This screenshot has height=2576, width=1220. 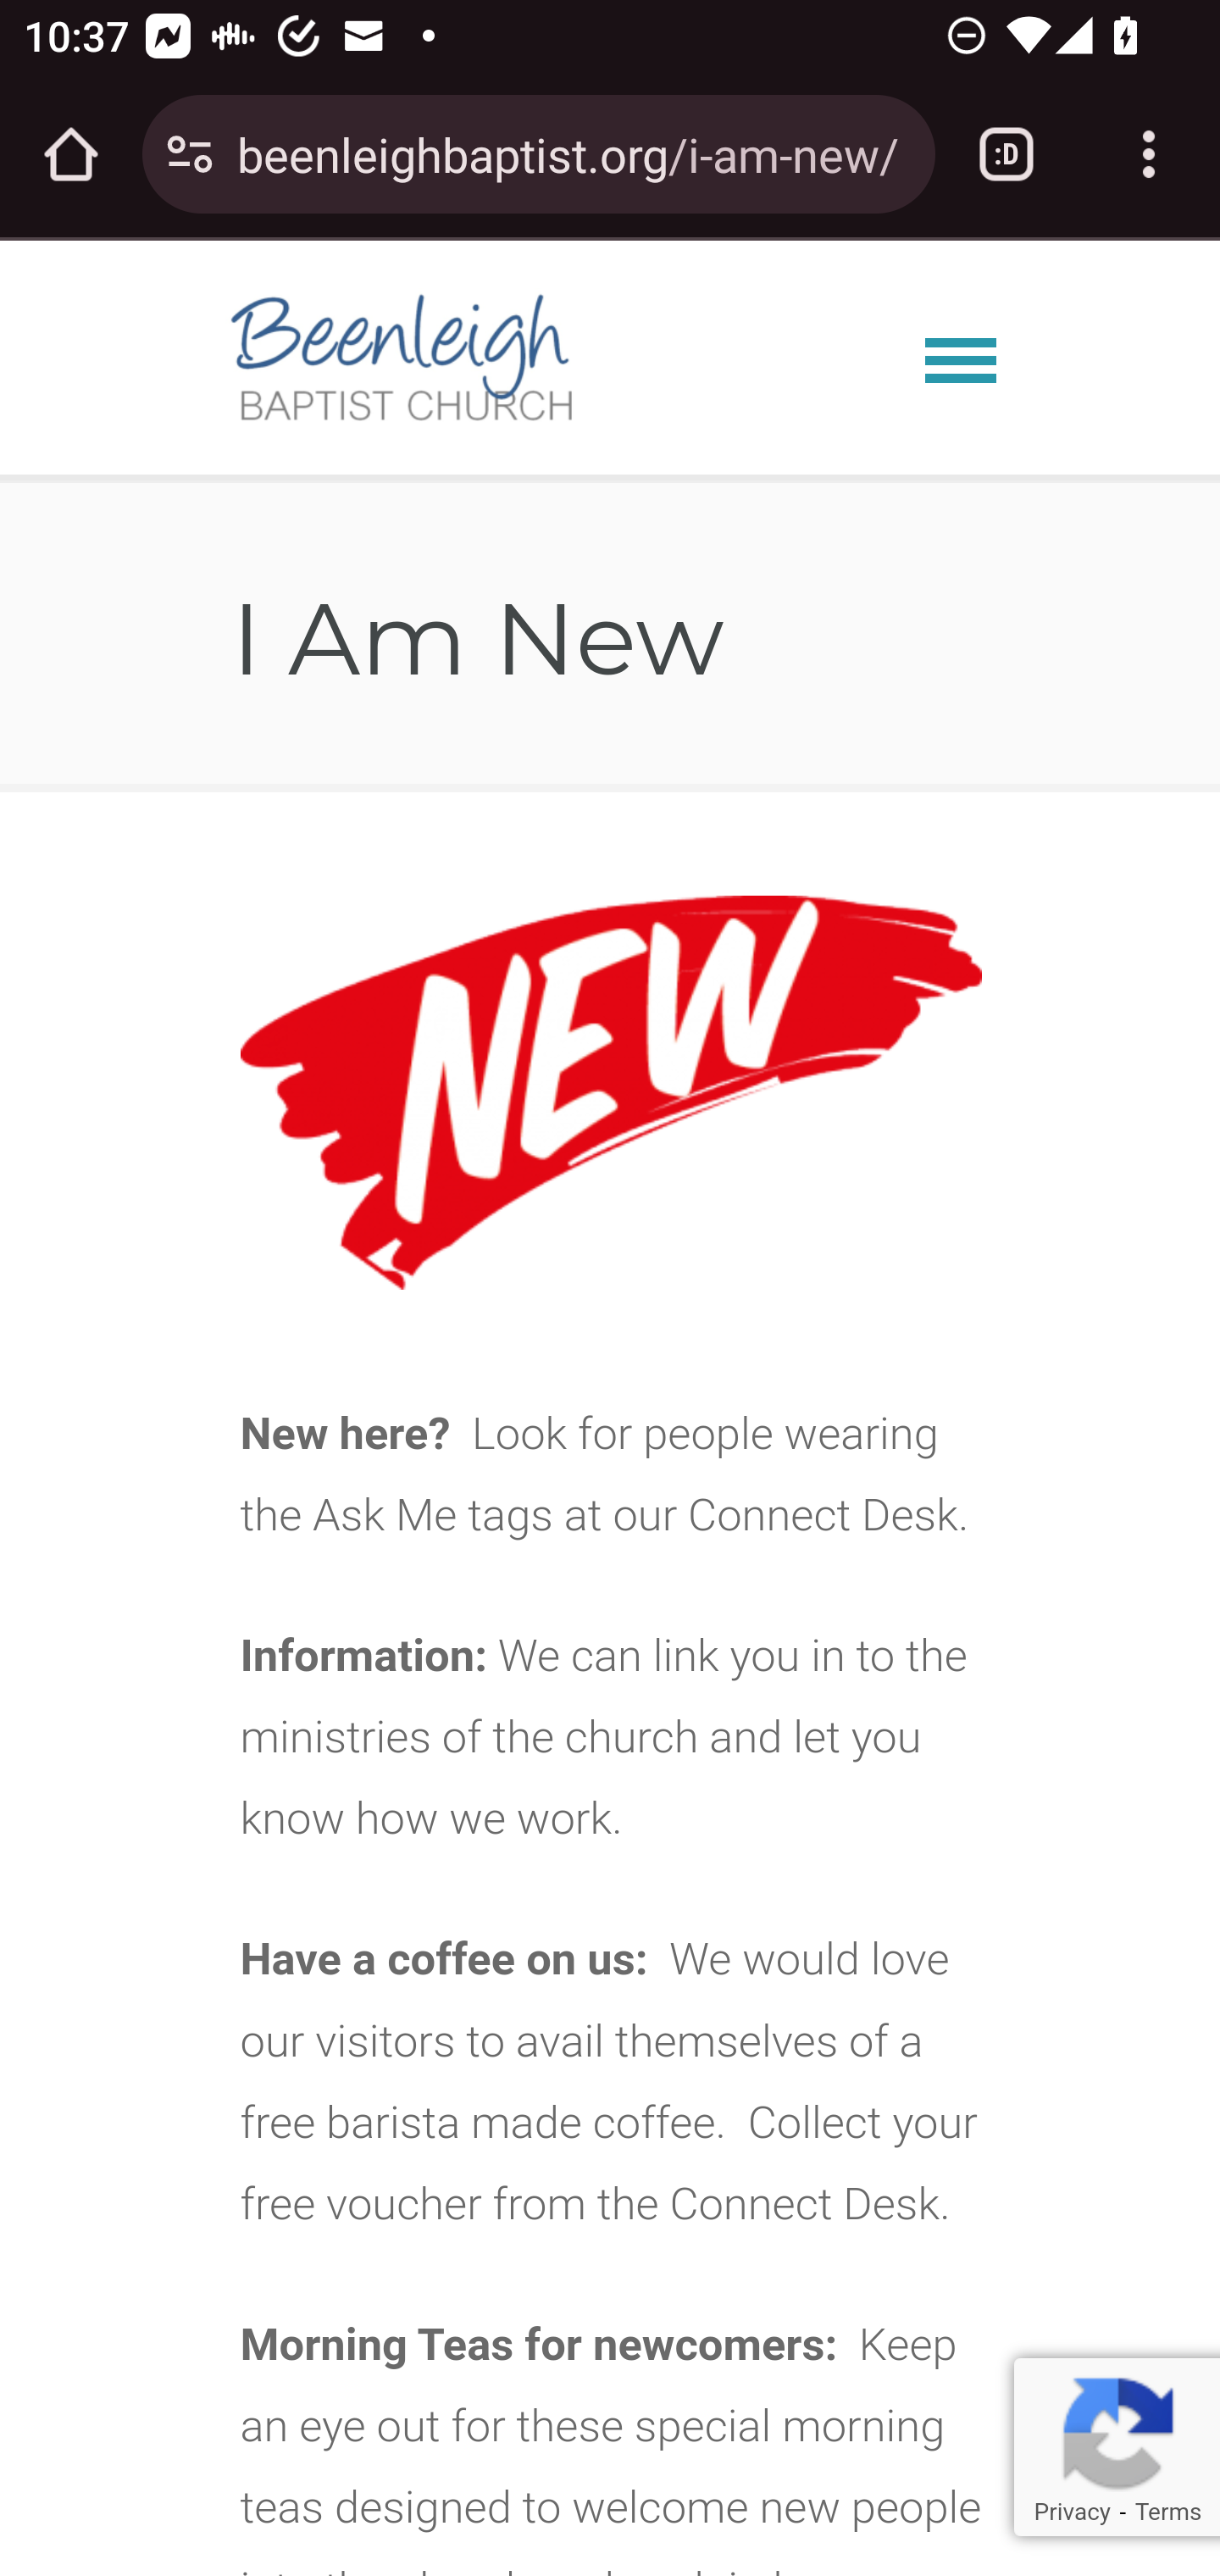 What do you see at coordinates (1167, 2512) in the screenshot?
I see `Terms` at bounding box center [1167, 2512].